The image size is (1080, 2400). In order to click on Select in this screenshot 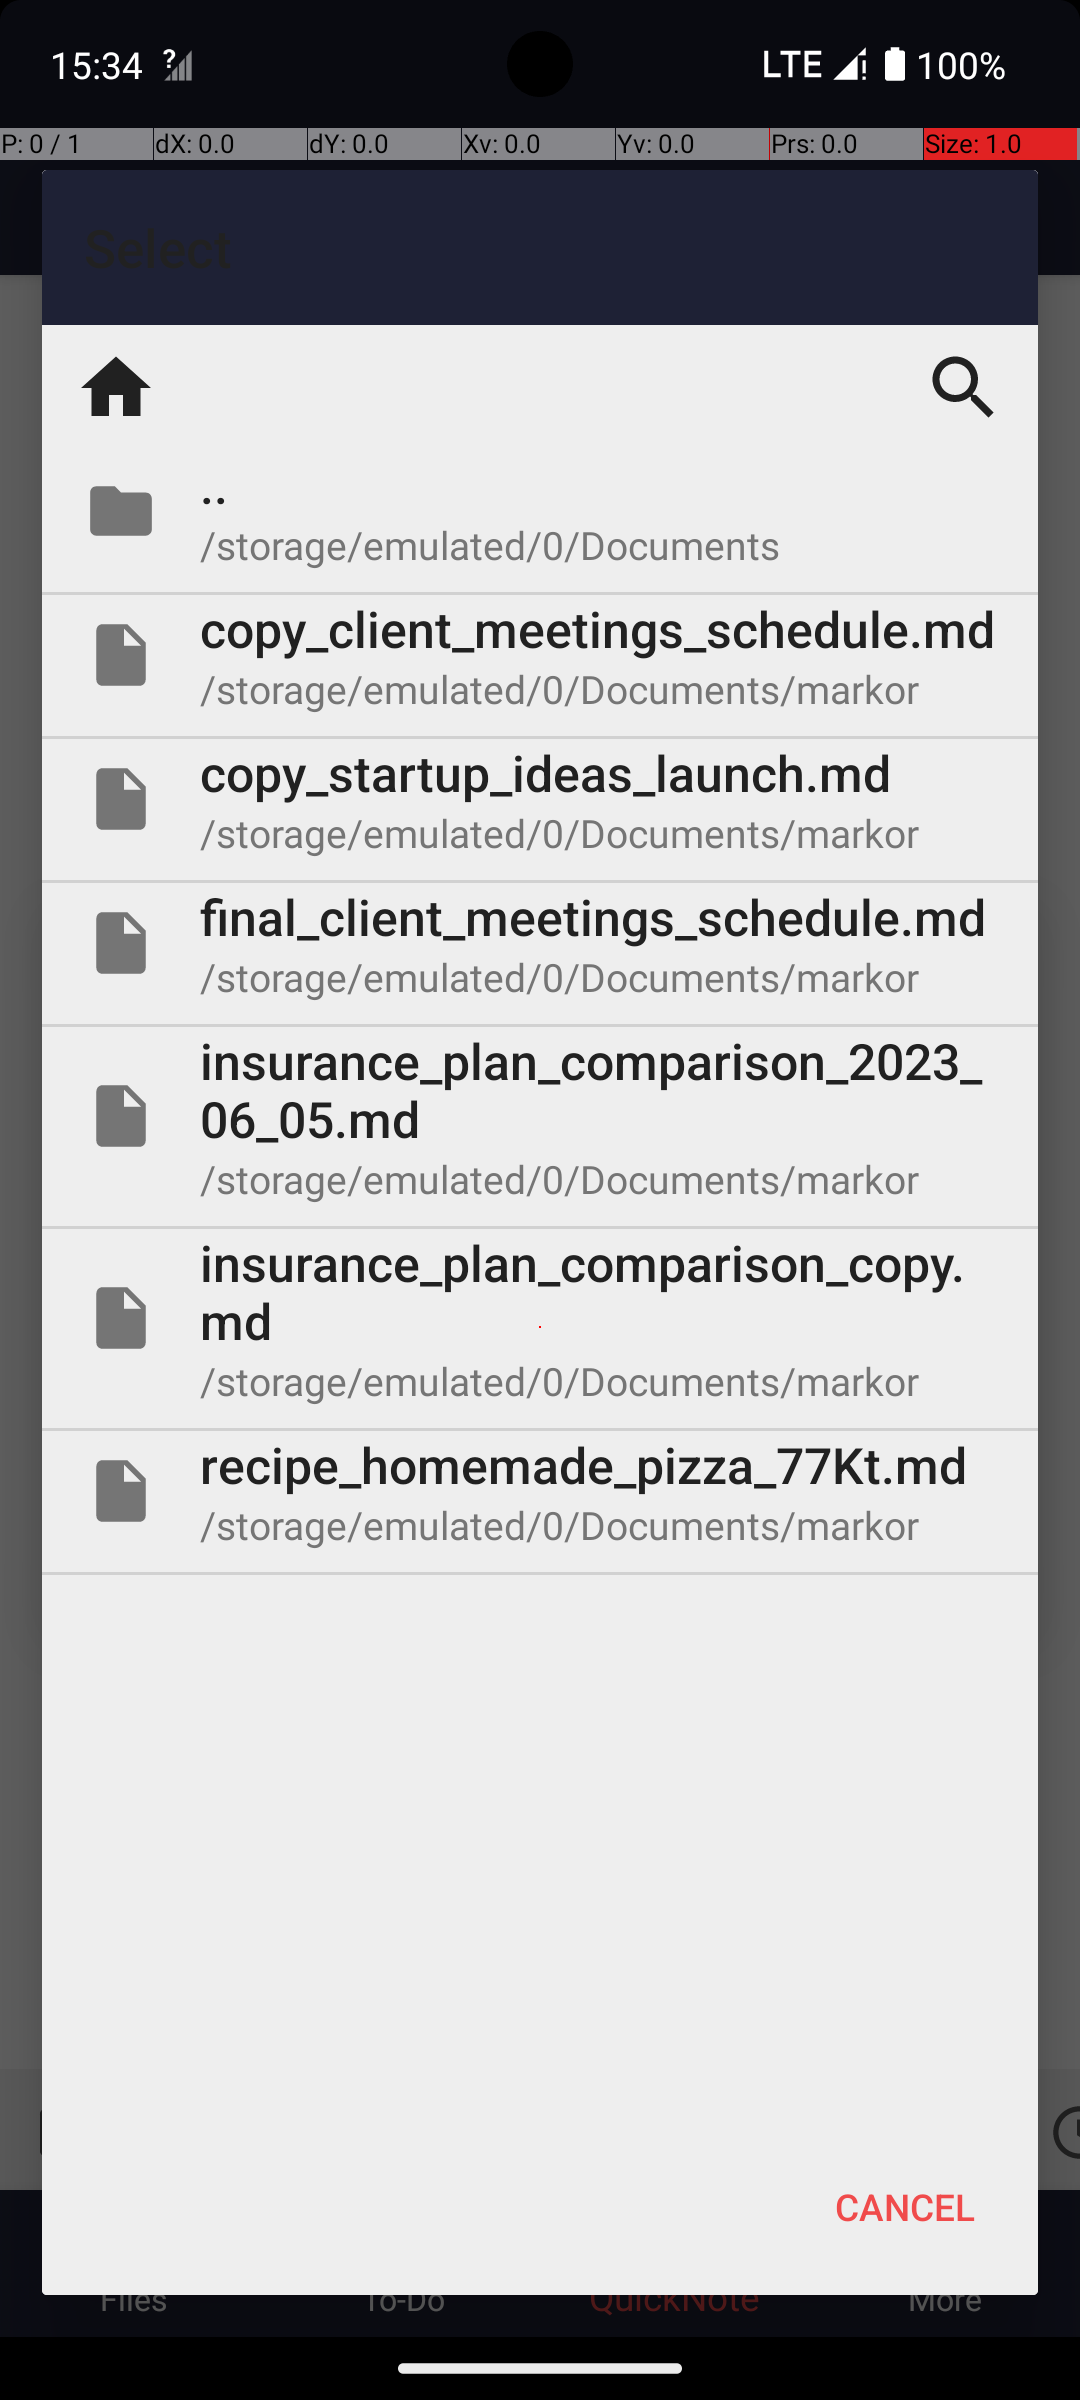, I will do `click(540, 248)`.